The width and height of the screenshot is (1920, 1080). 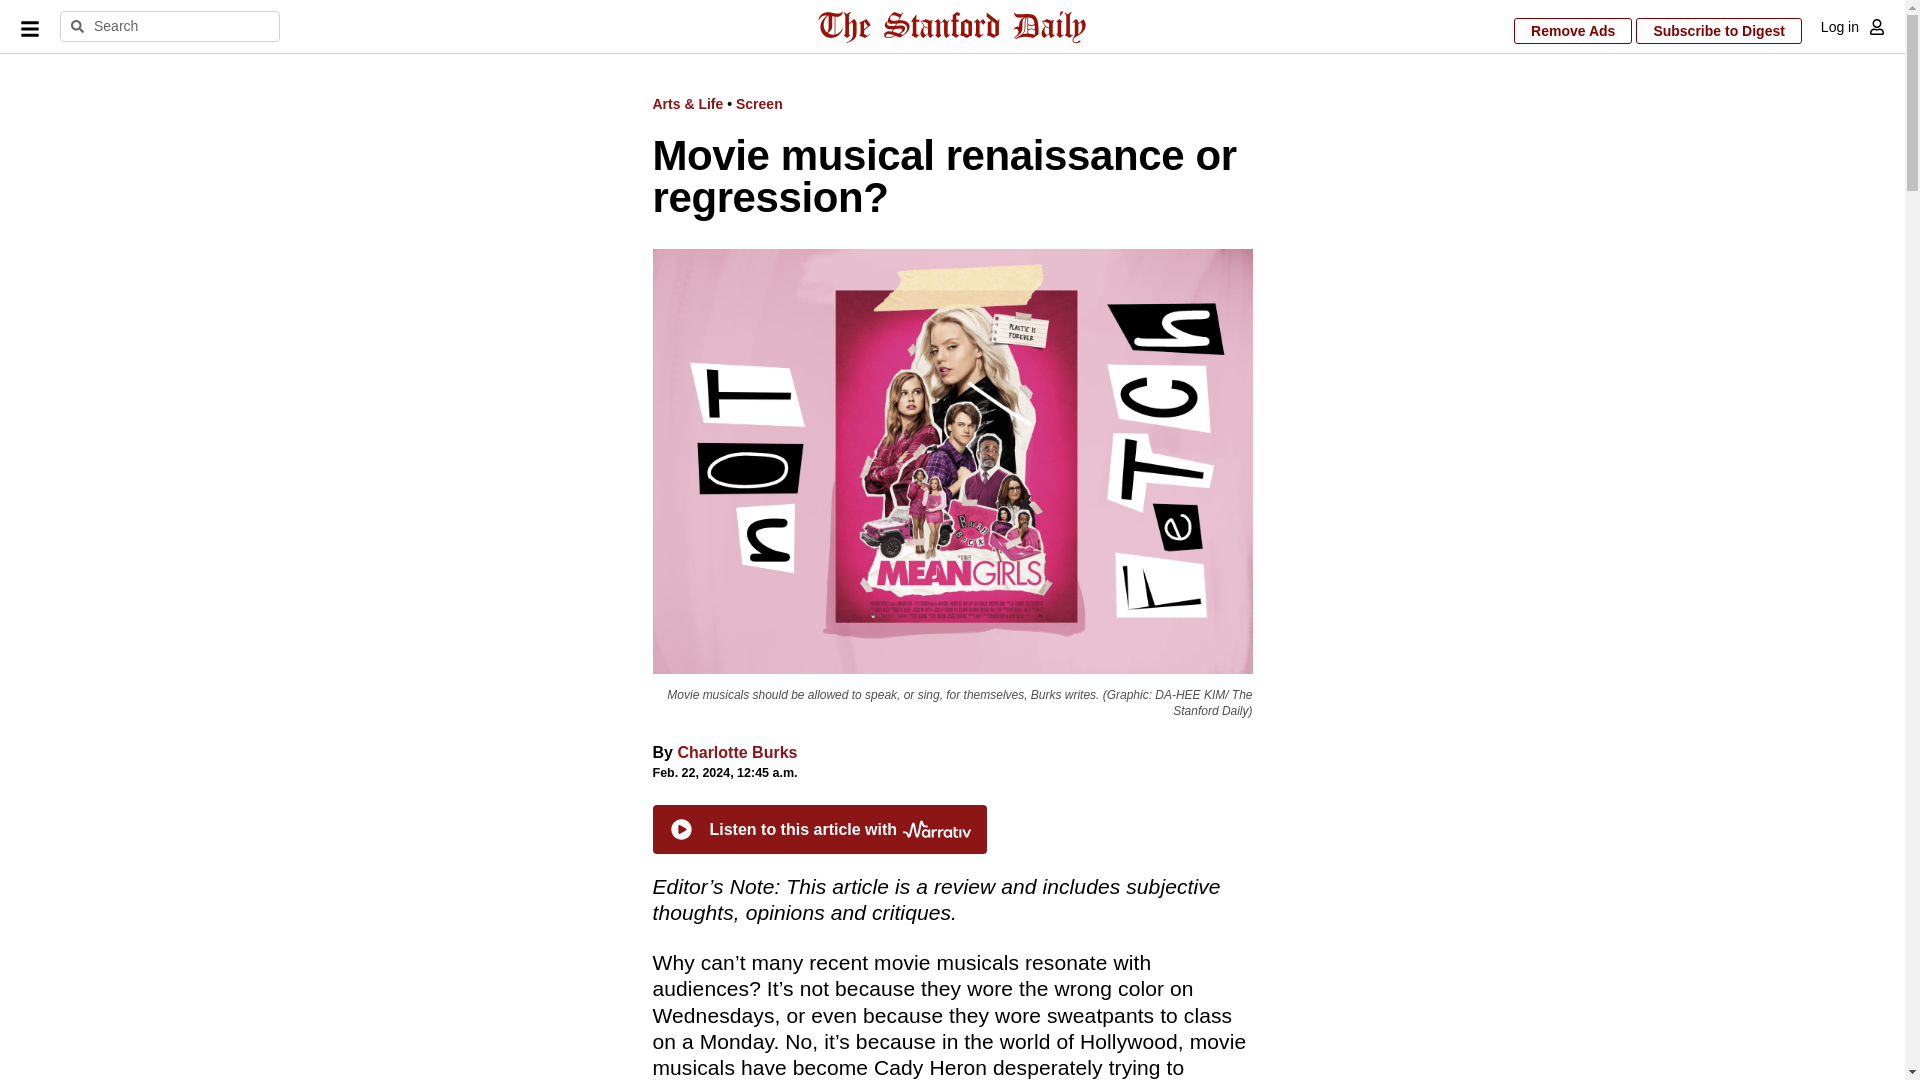 I want to click on Charlotte Burks, so click(x=736, y=752).